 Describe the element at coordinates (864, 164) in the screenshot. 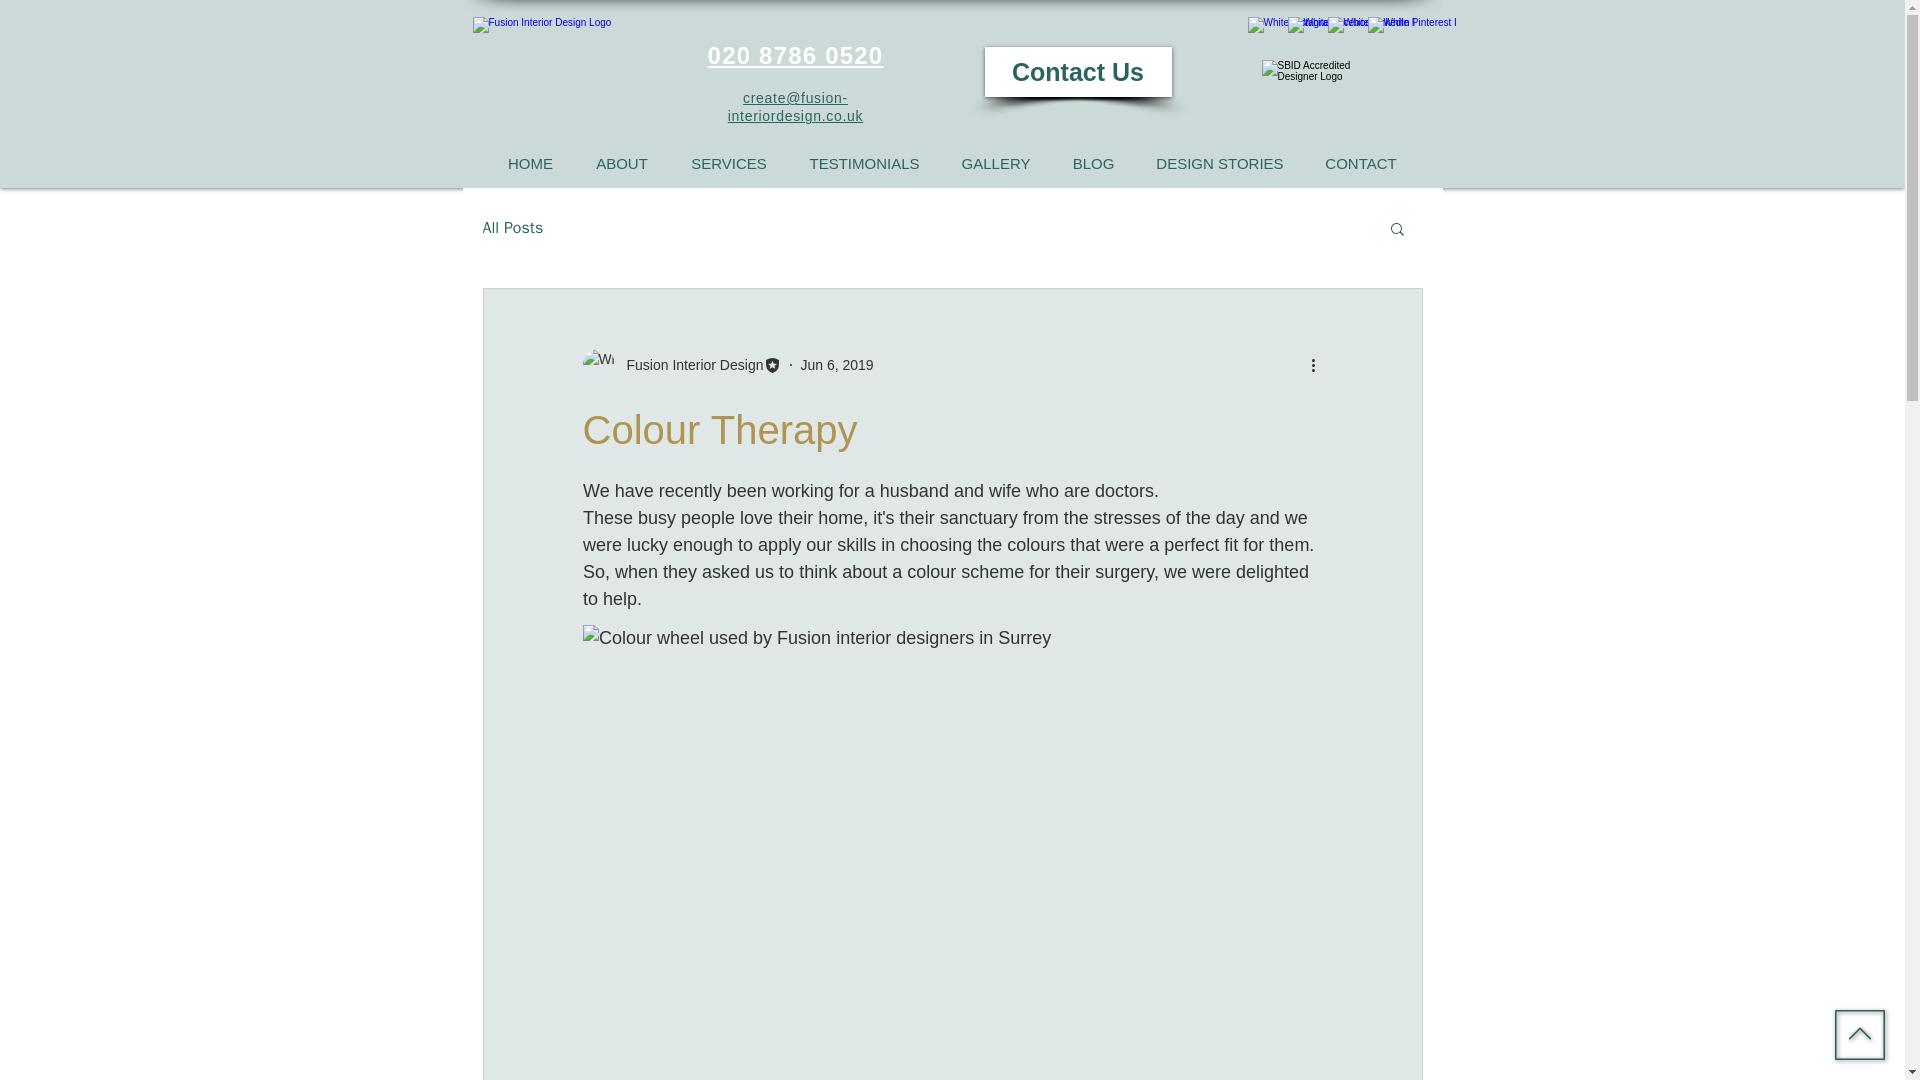

I see `TESTIMONIALS` at that location.